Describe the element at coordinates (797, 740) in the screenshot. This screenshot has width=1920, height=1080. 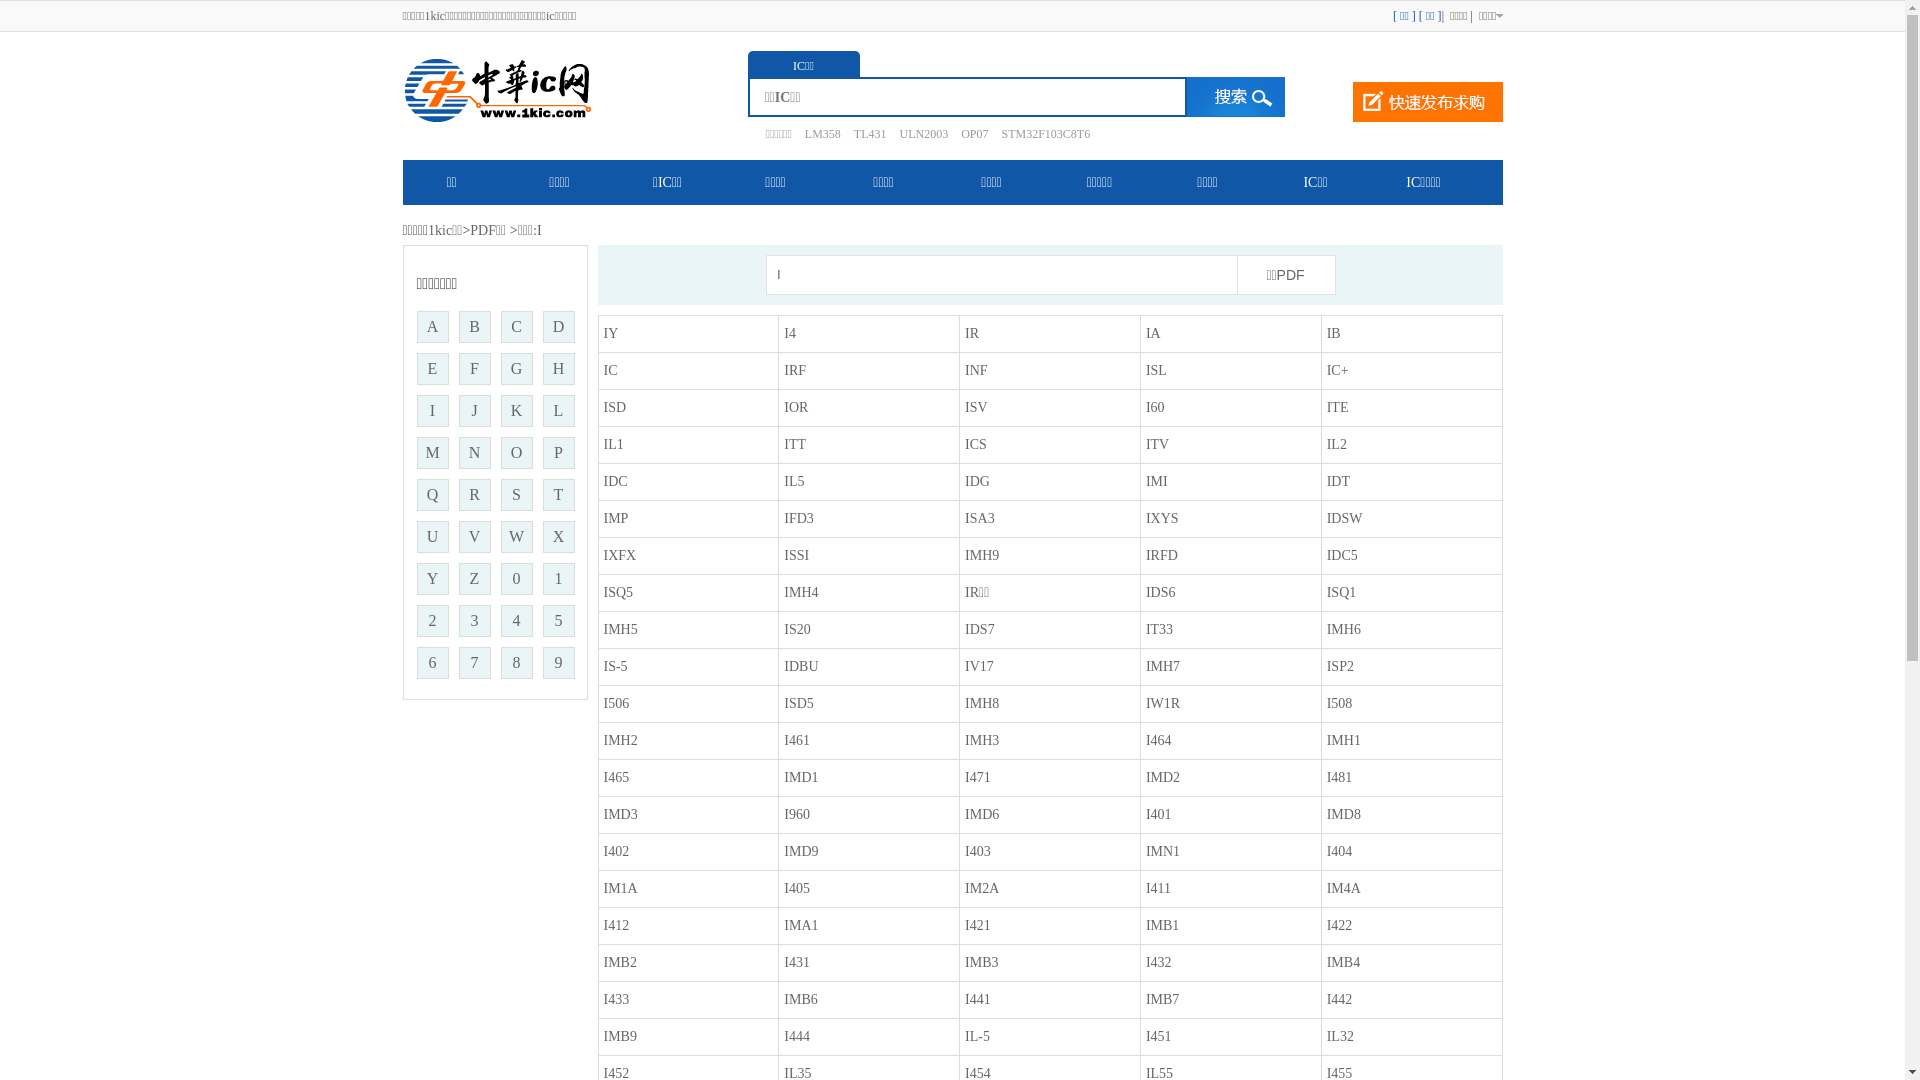
I see `I461` at that location.